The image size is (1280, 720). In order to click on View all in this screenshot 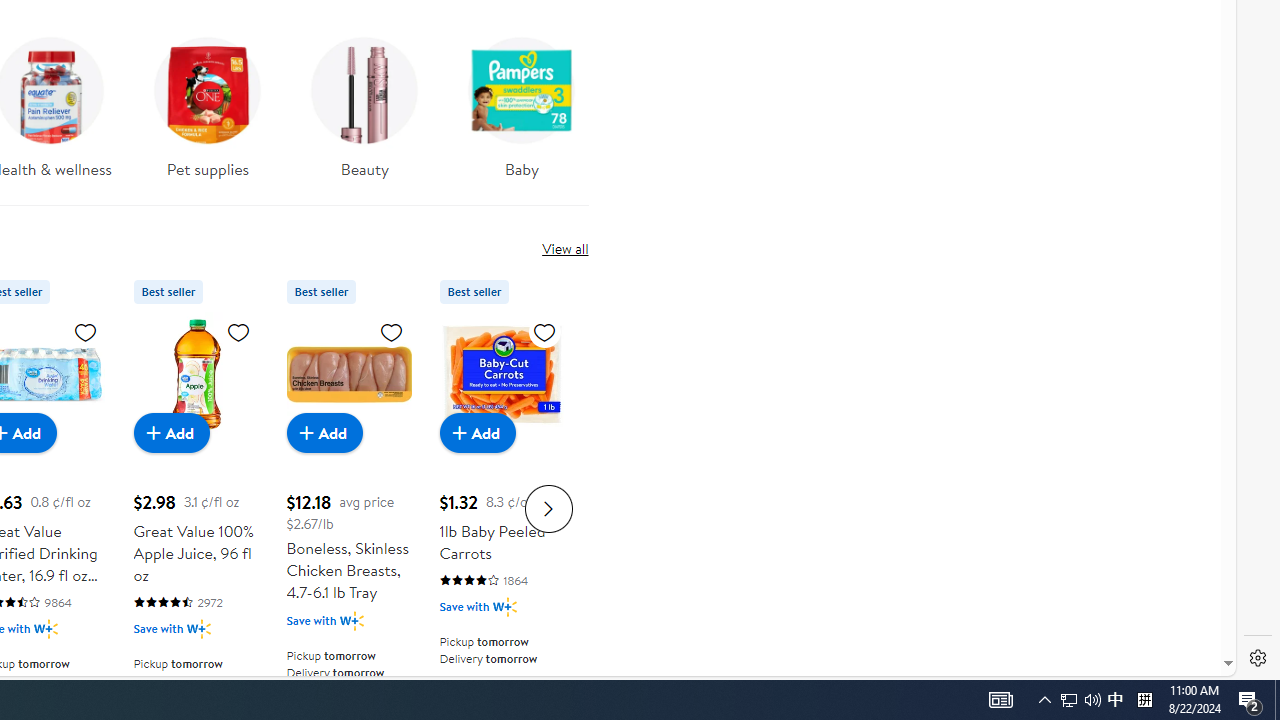, I will do `click(564, 248)`.